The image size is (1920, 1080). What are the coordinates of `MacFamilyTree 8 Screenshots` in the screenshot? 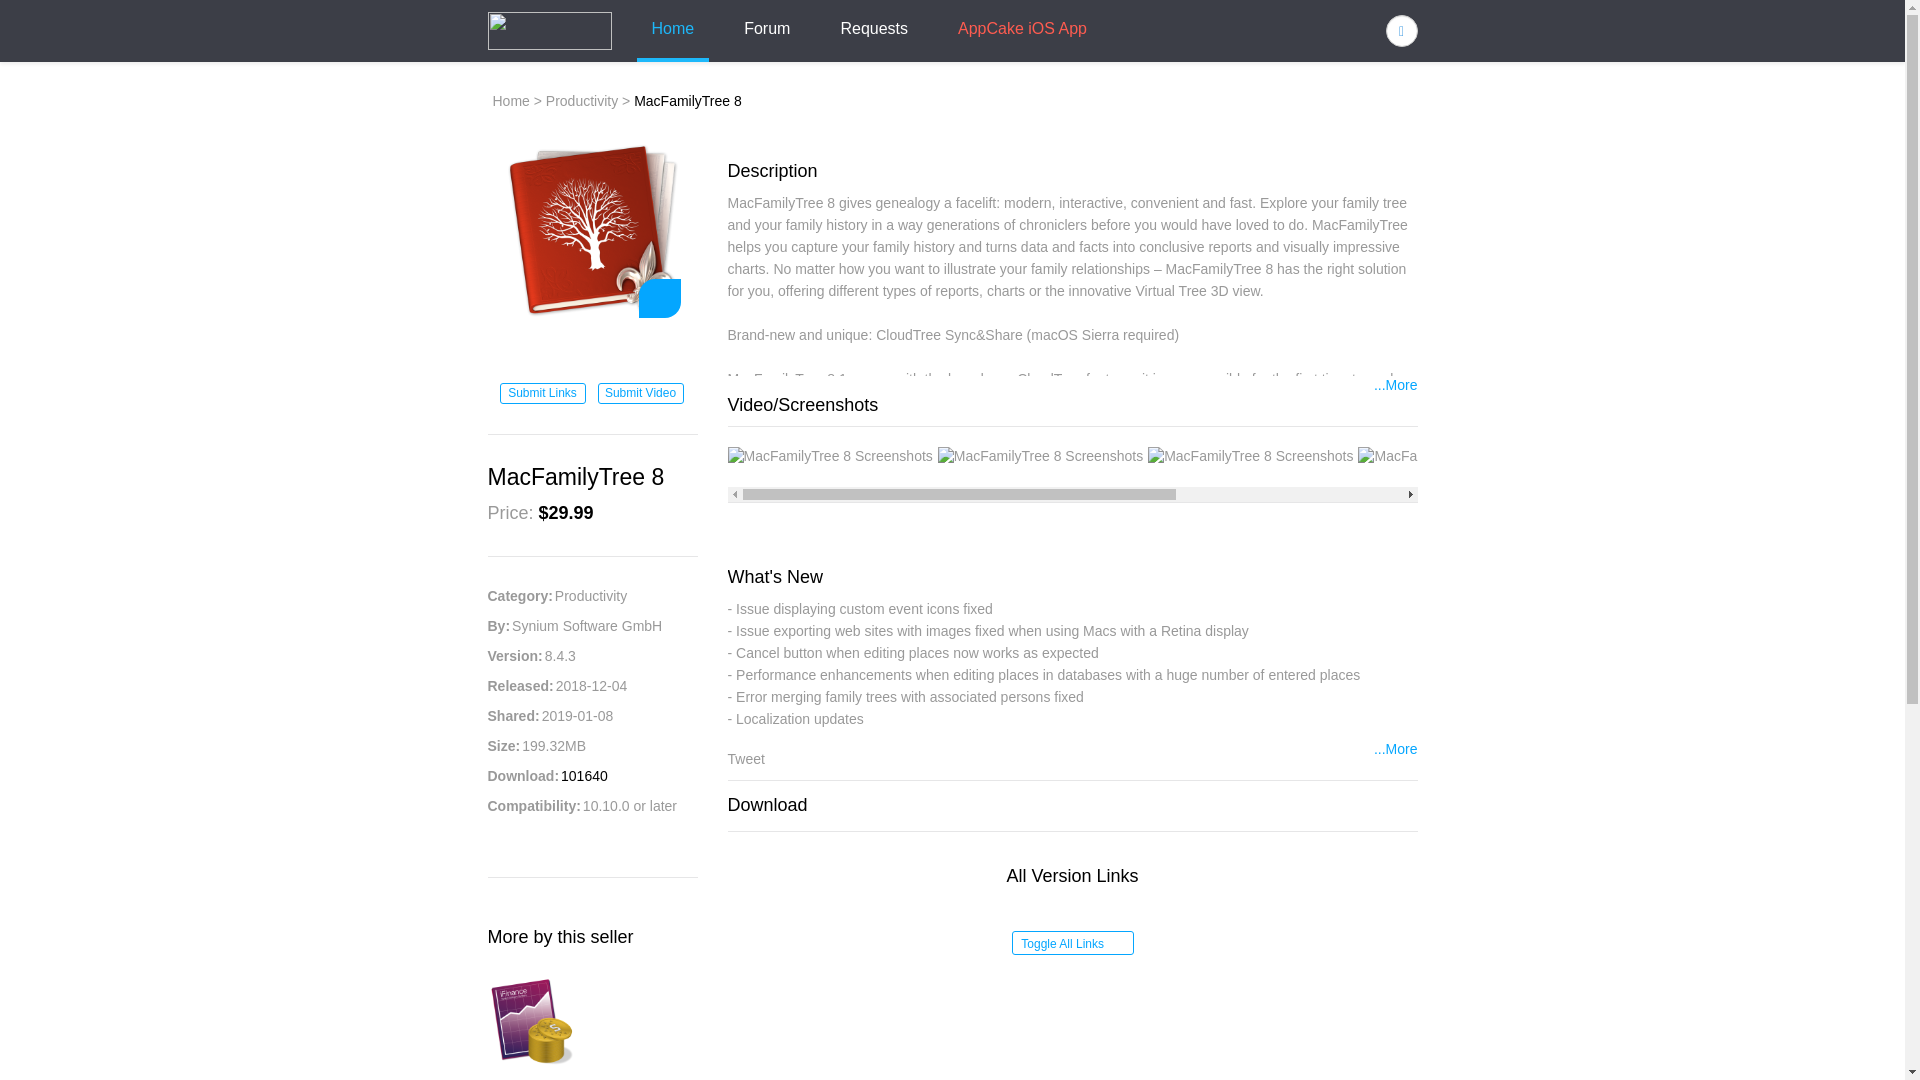 It's located at (1671, 456).